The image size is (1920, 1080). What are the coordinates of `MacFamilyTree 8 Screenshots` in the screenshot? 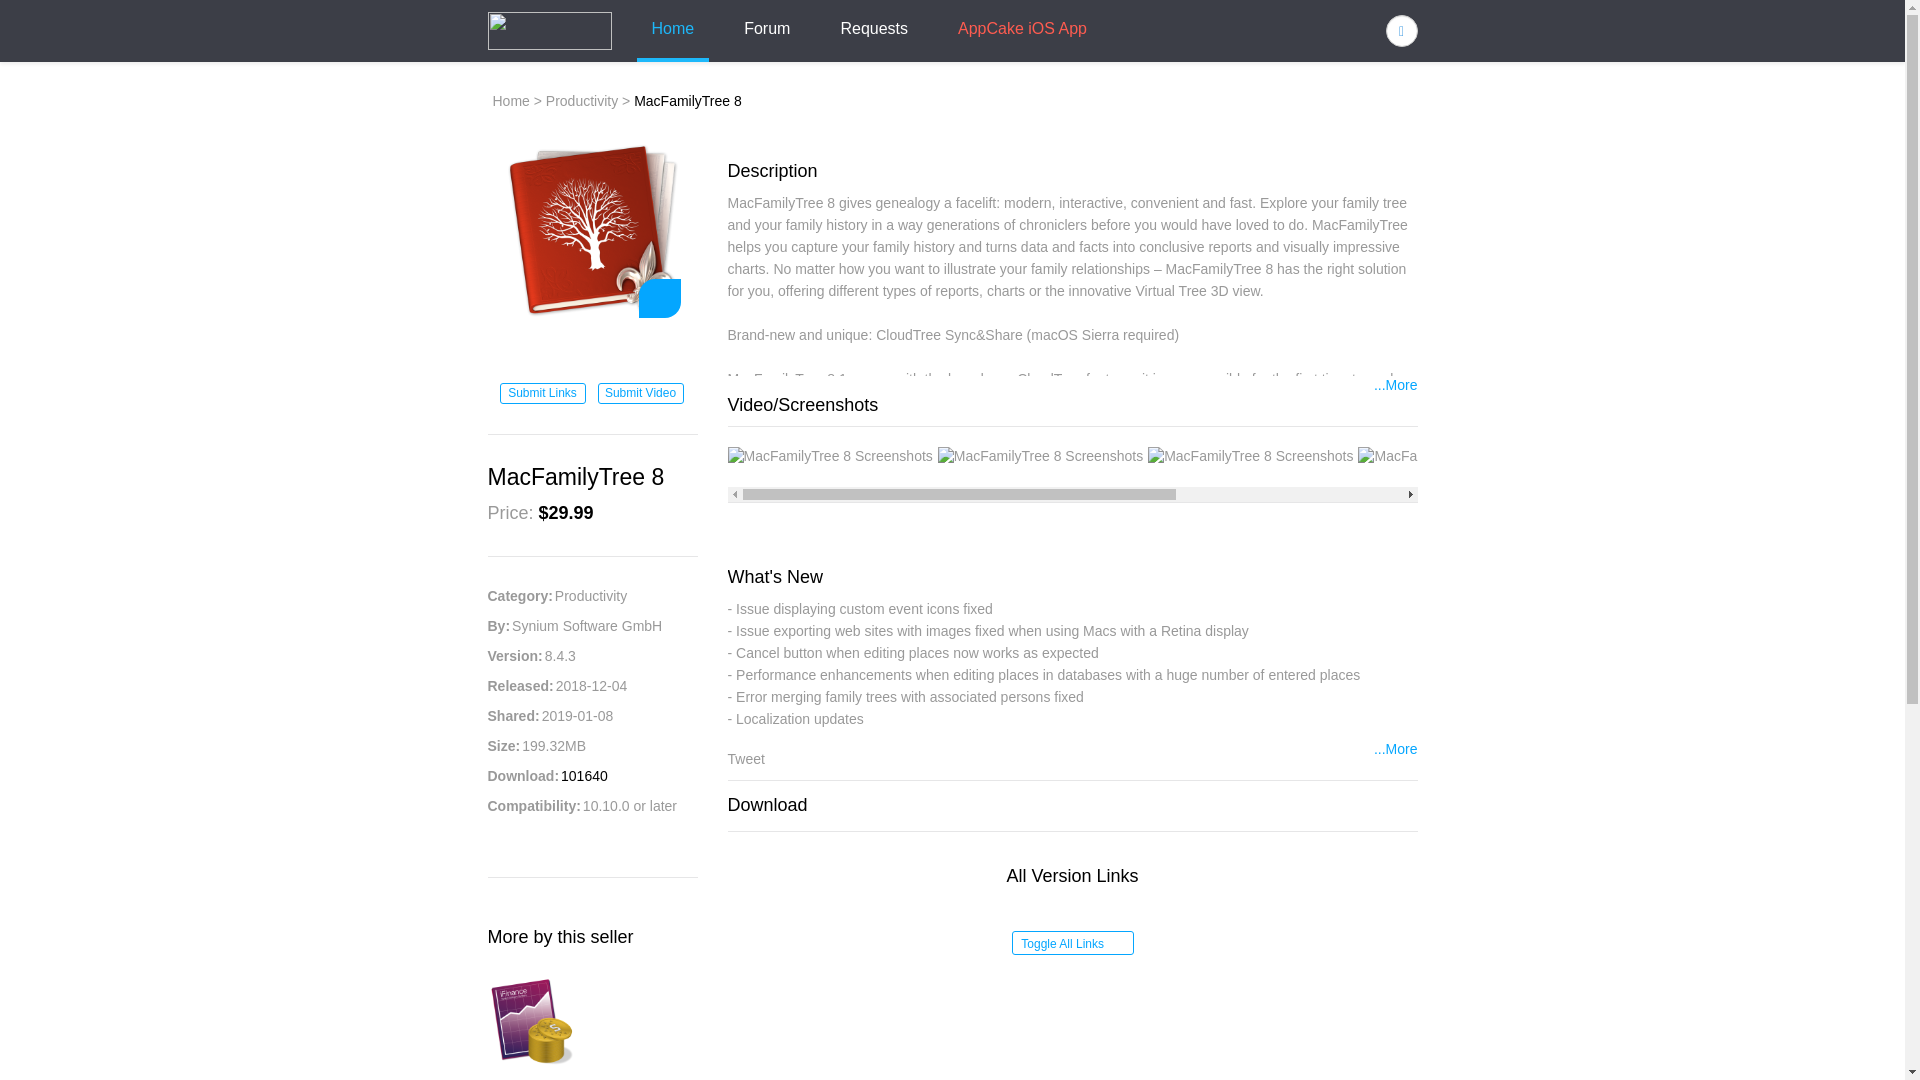 It's located at (1671, 456).